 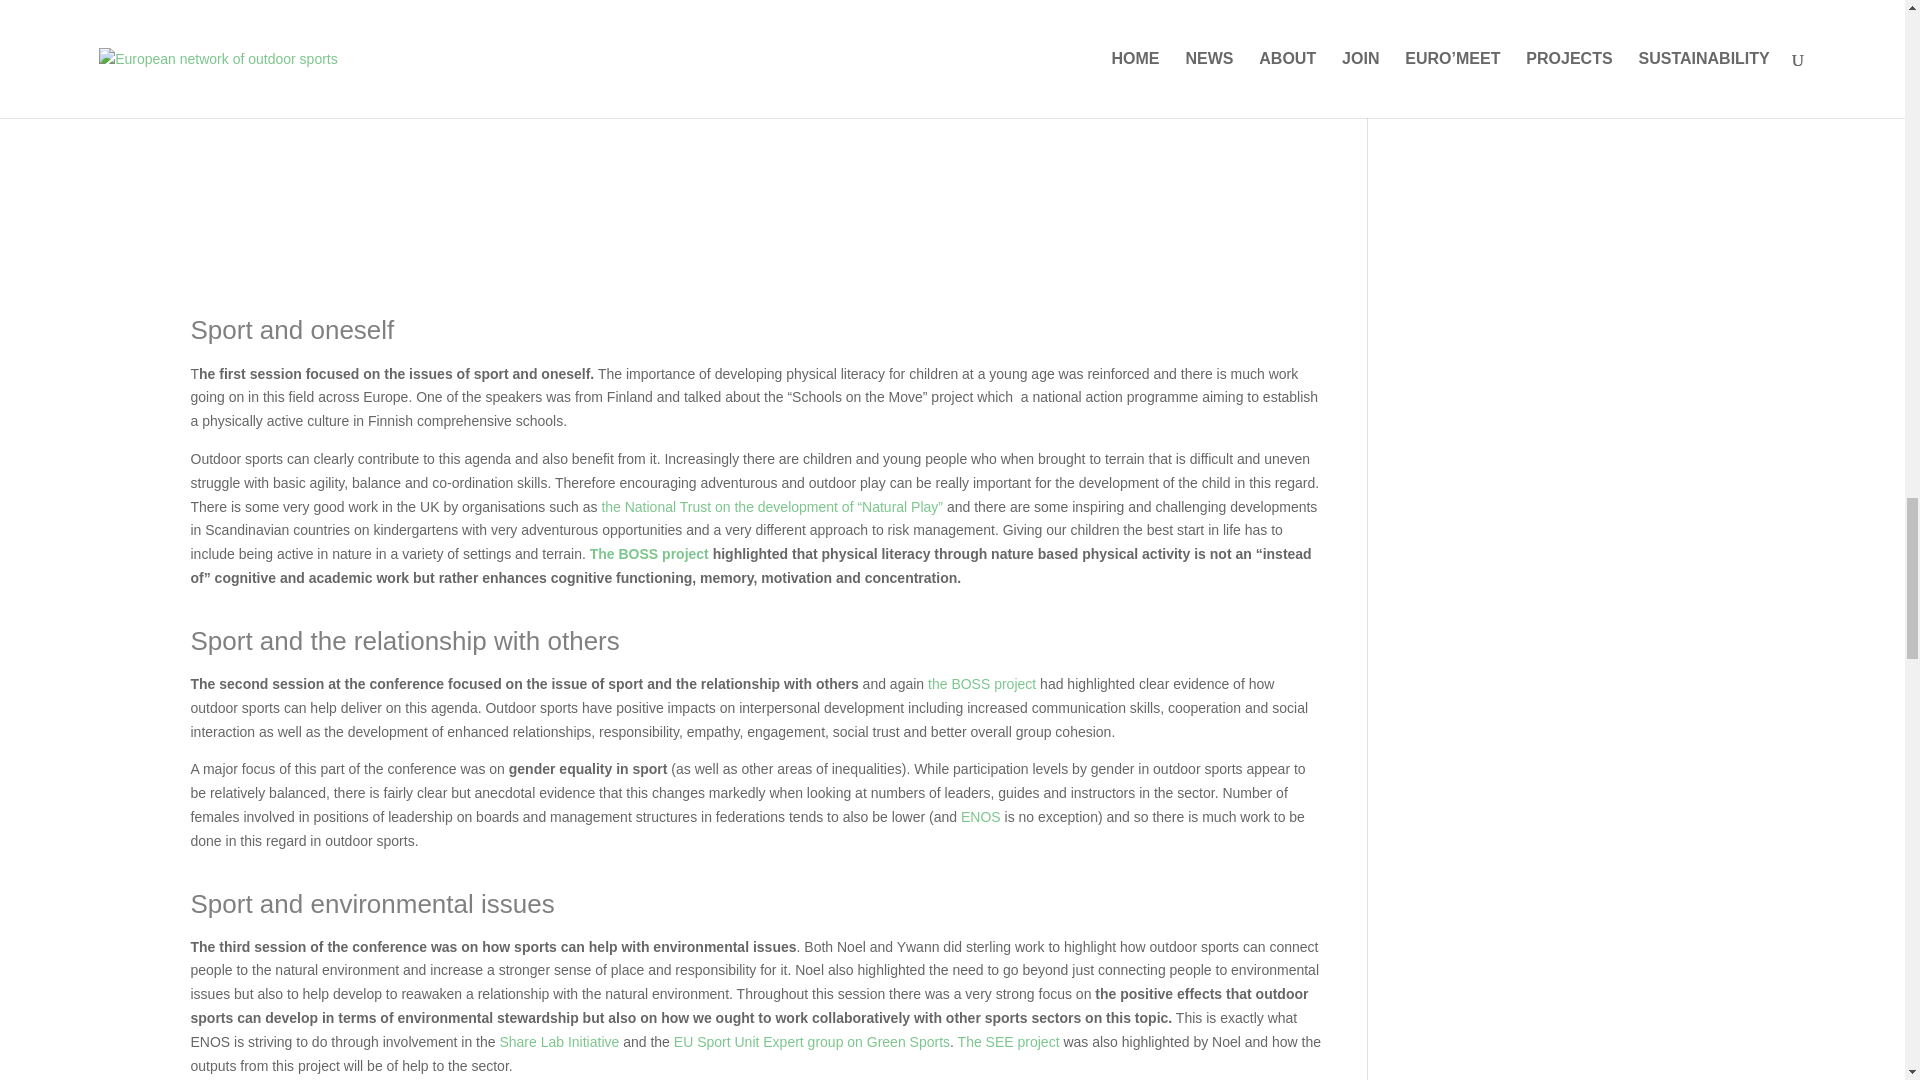 I want to click on EU Sport Unit Expert group on Green Sports, so click(x=812, y=1041).